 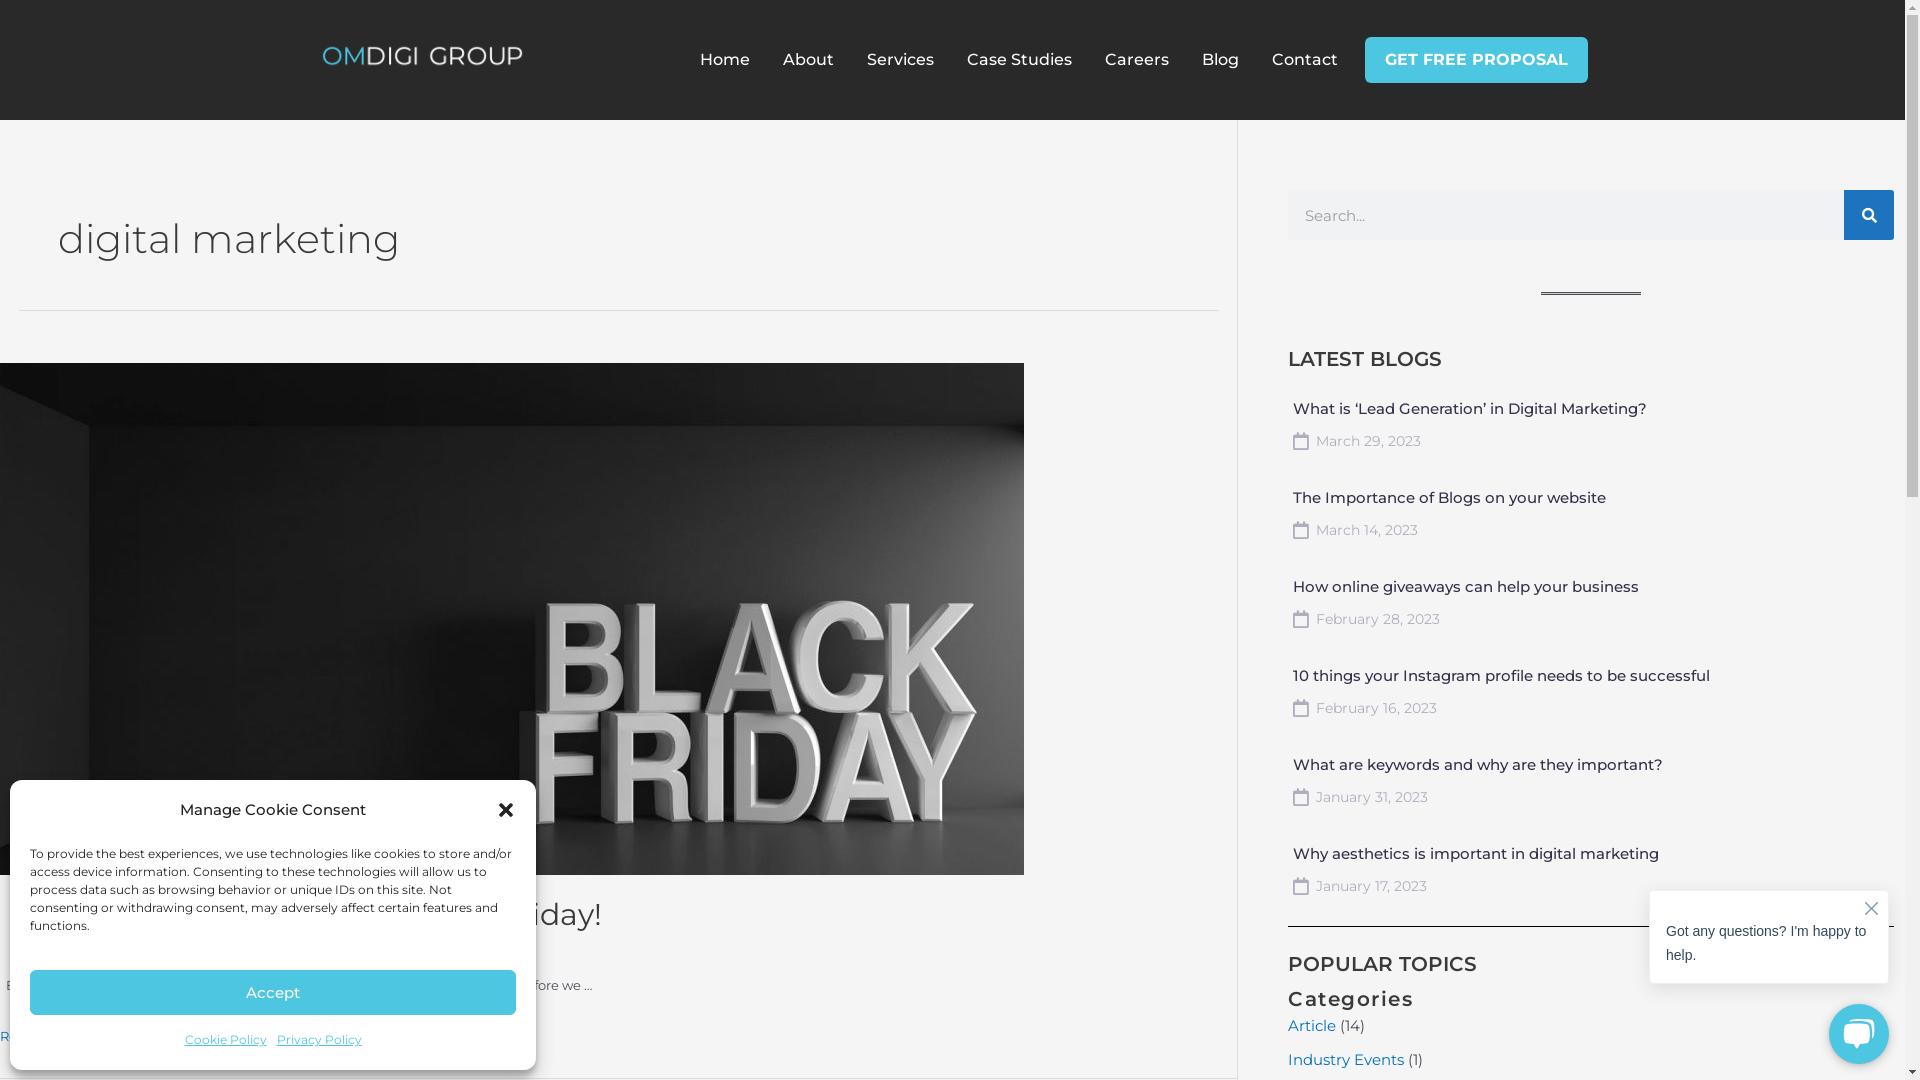 I want to click on Careers, so click(x=1137, y=60).